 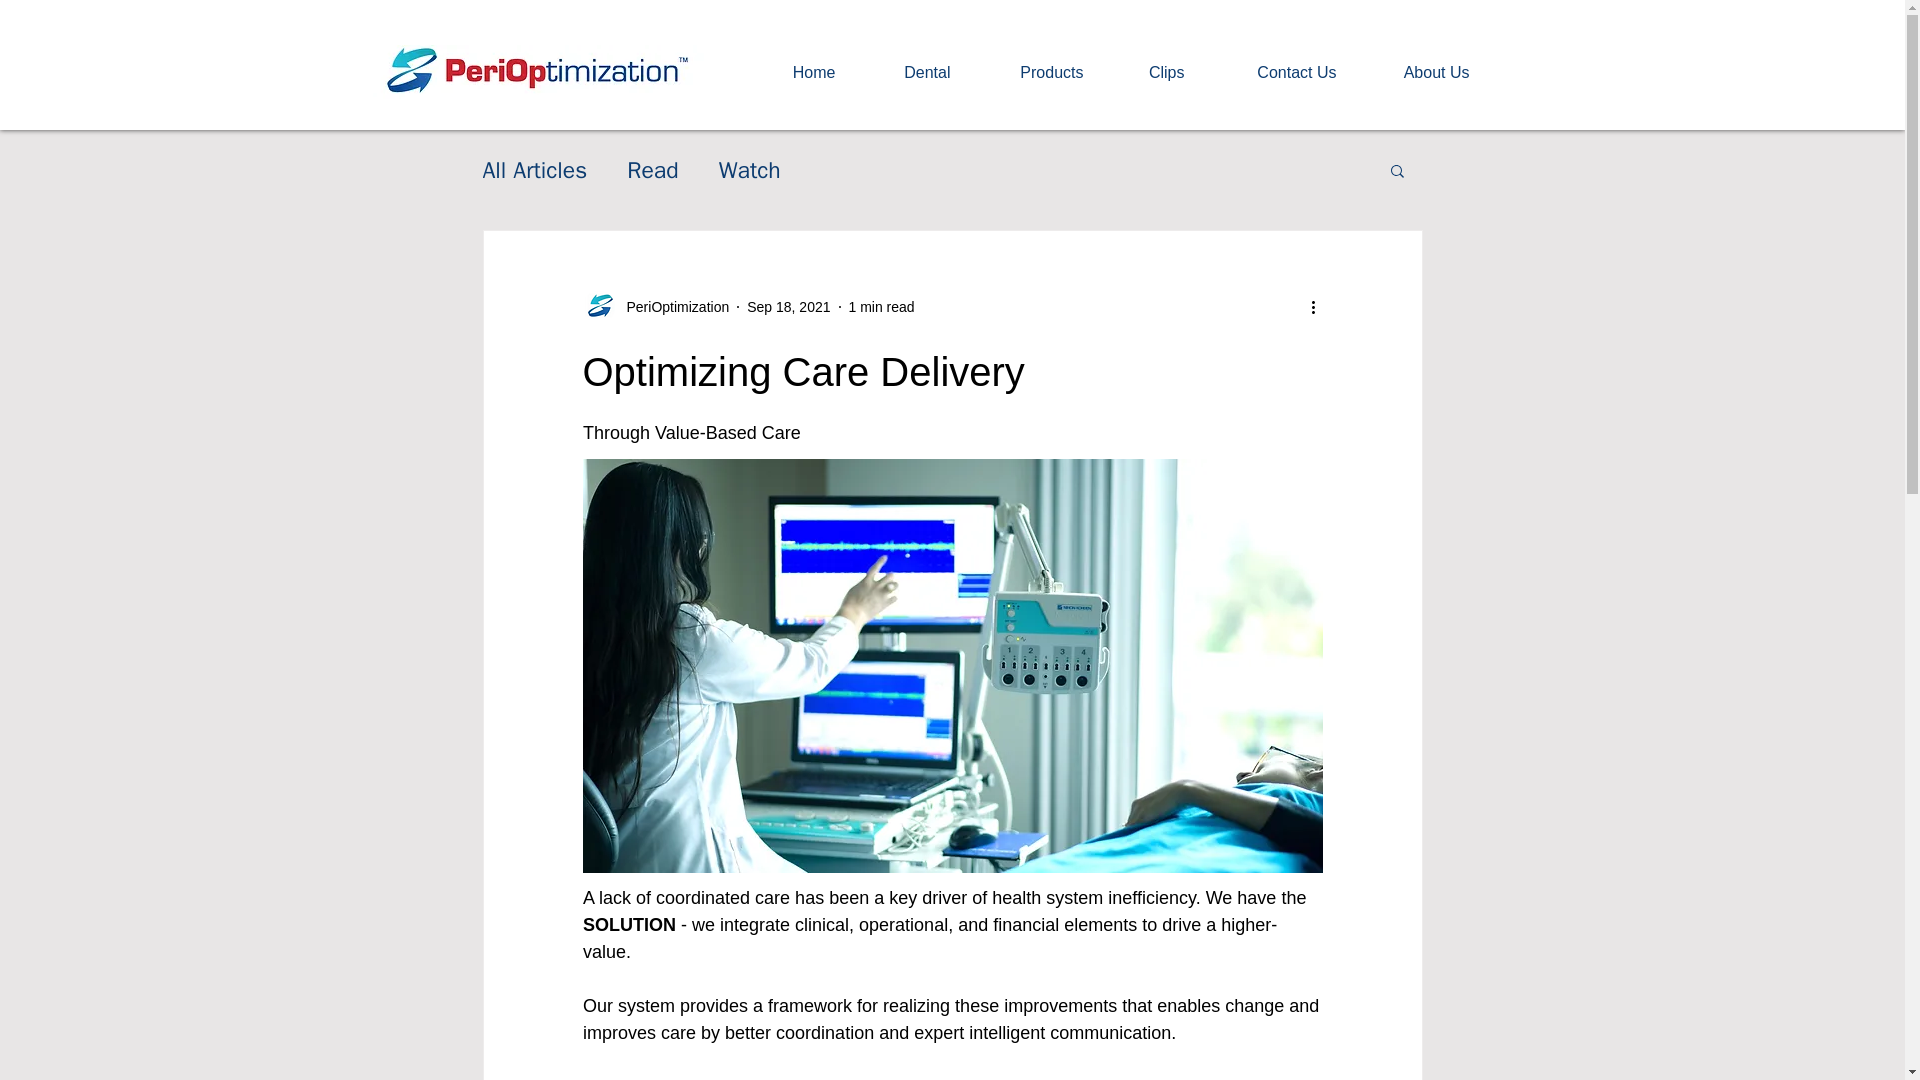 What do you see at coordinates (672, 306) in the screenshot?
I see `PeriOptimization ` at bounding box center [672, 306].